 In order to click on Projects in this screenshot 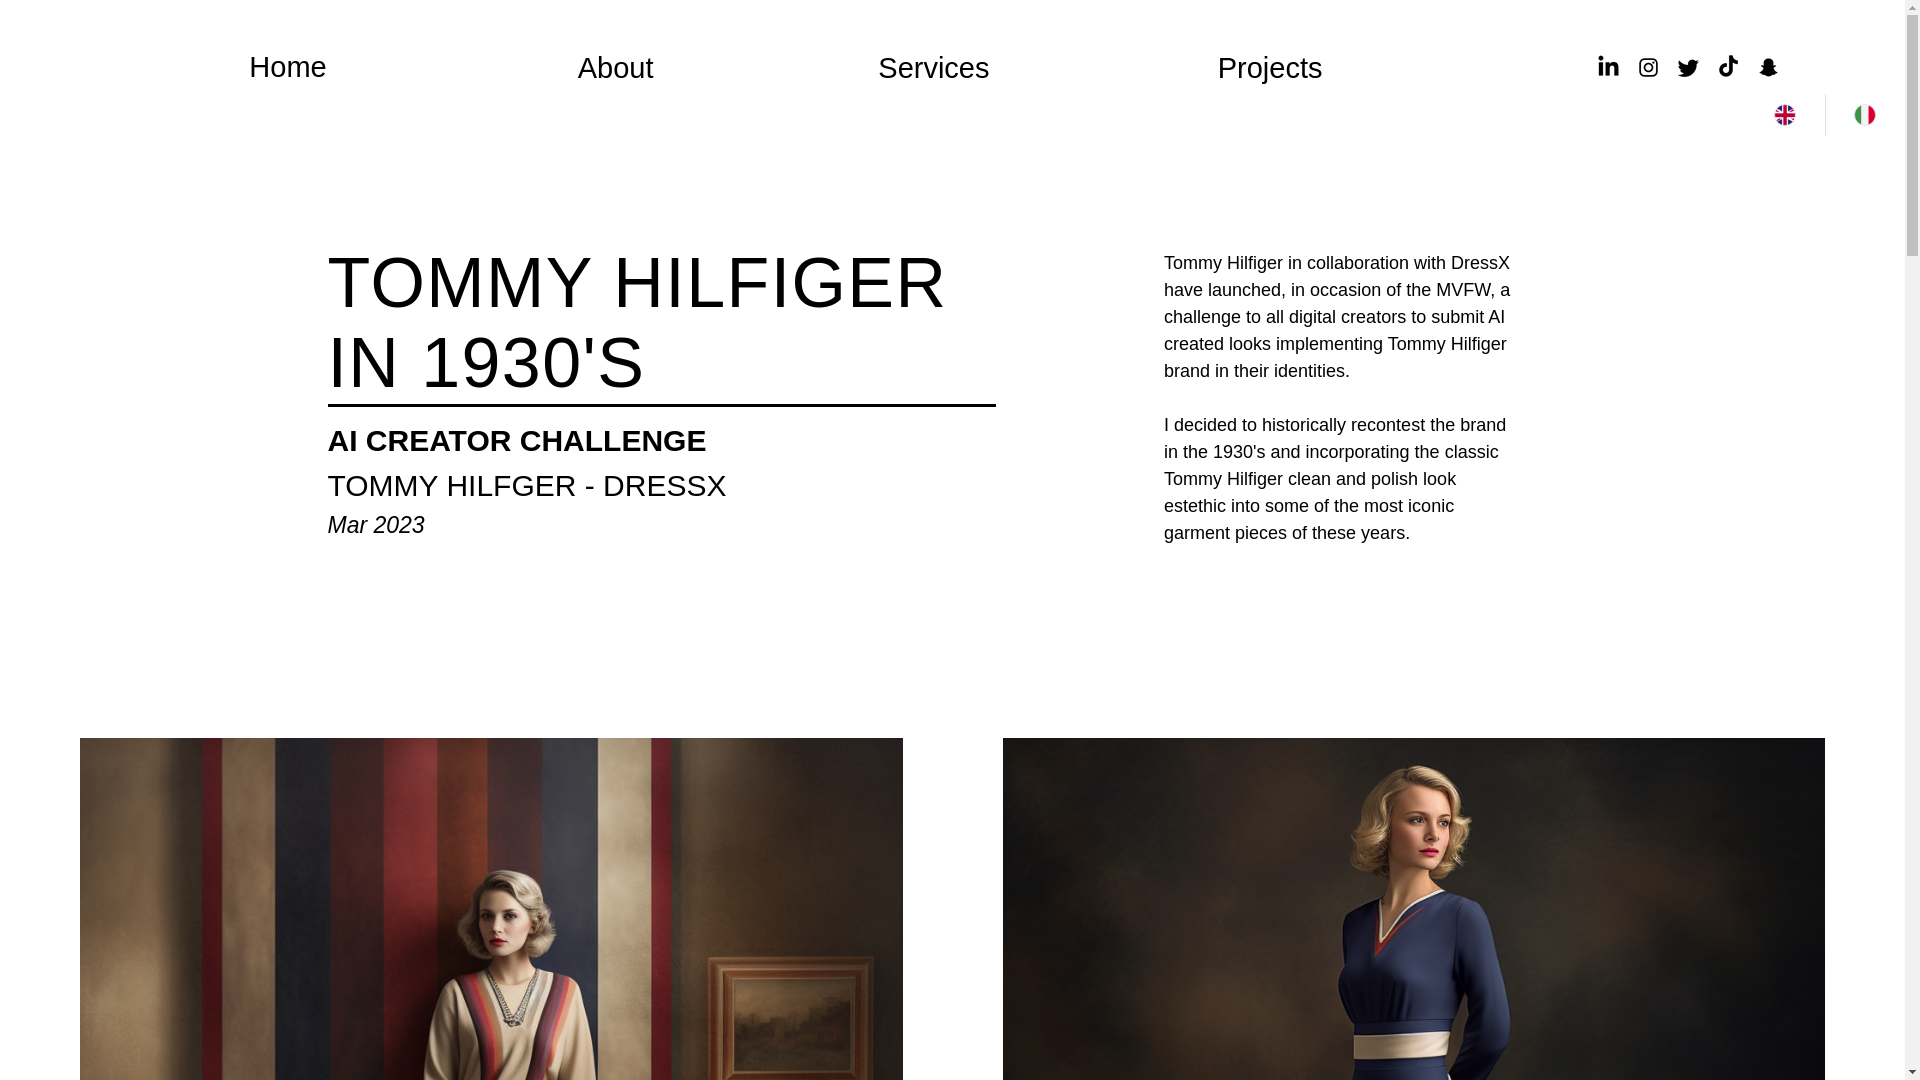, I will do `click(1170, 68)`.